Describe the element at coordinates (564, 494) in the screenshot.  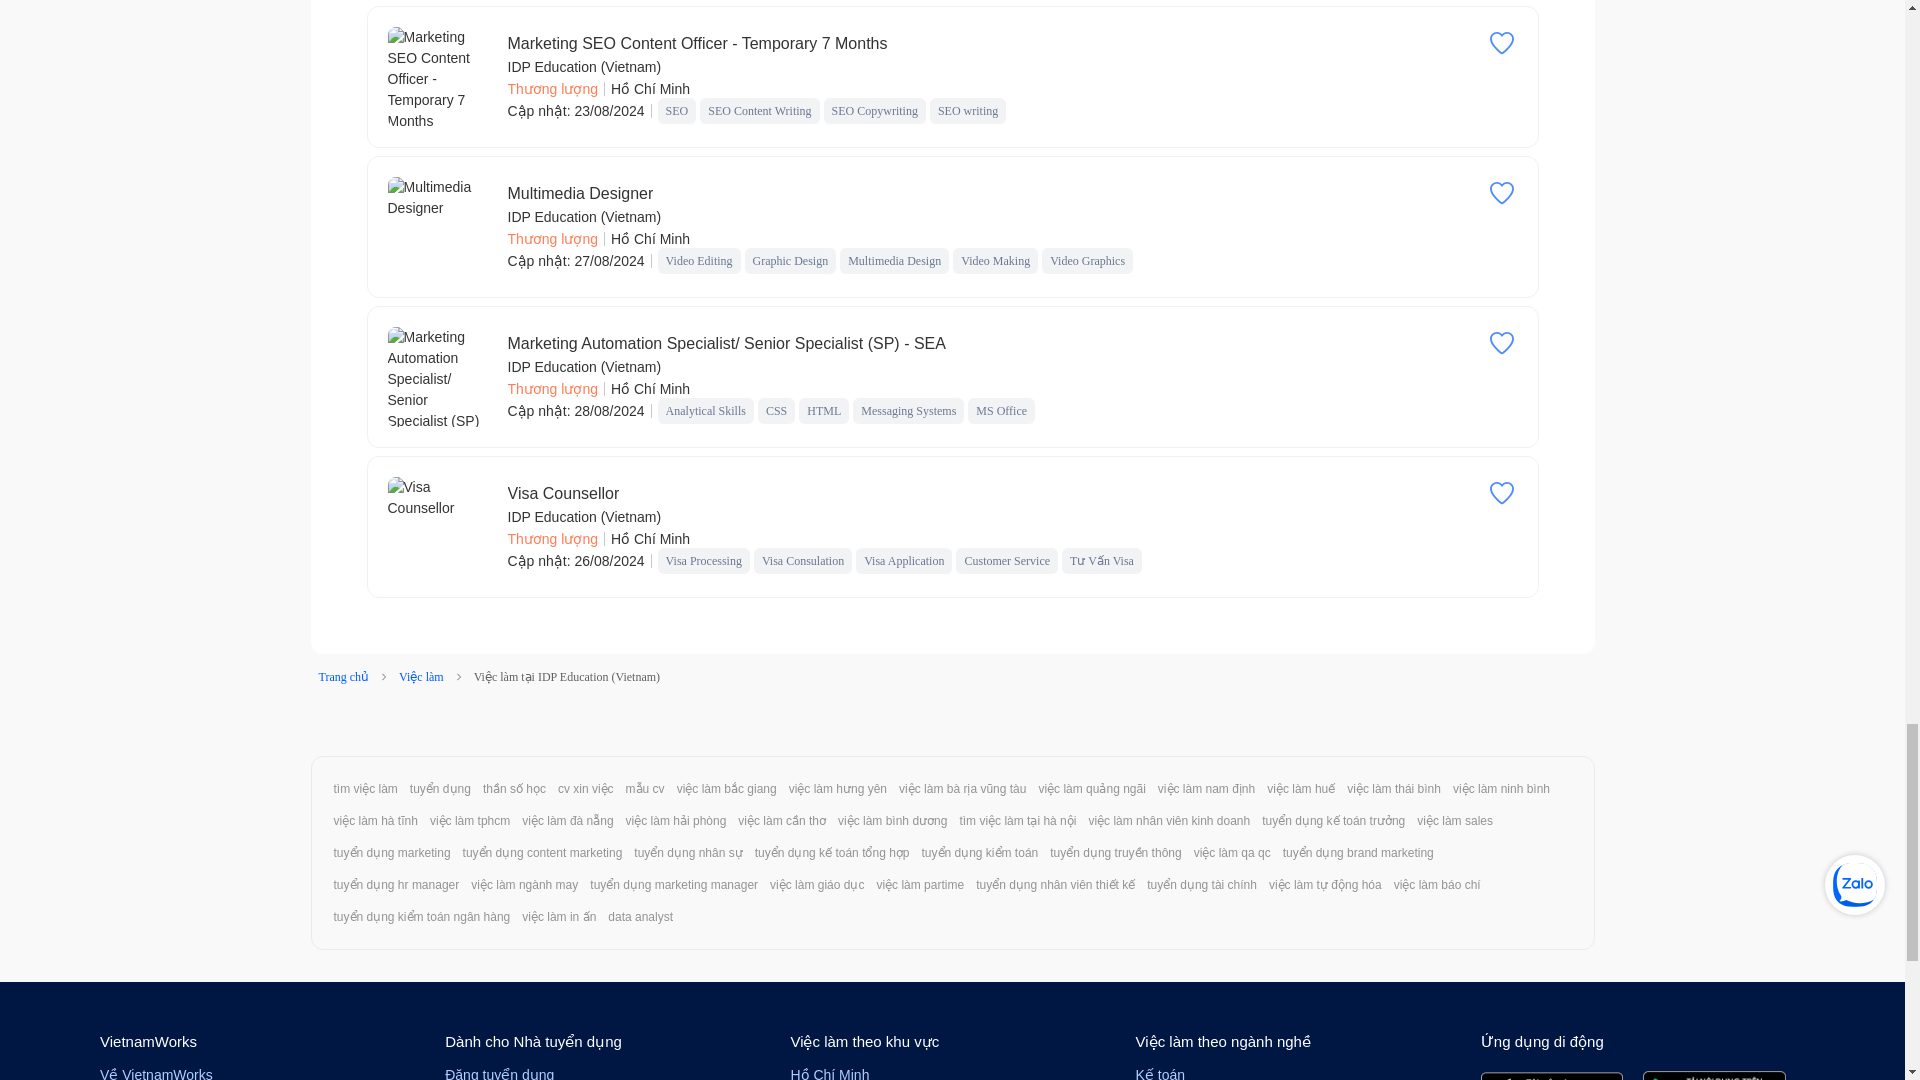
I see `Visa Counsellor` at that location.